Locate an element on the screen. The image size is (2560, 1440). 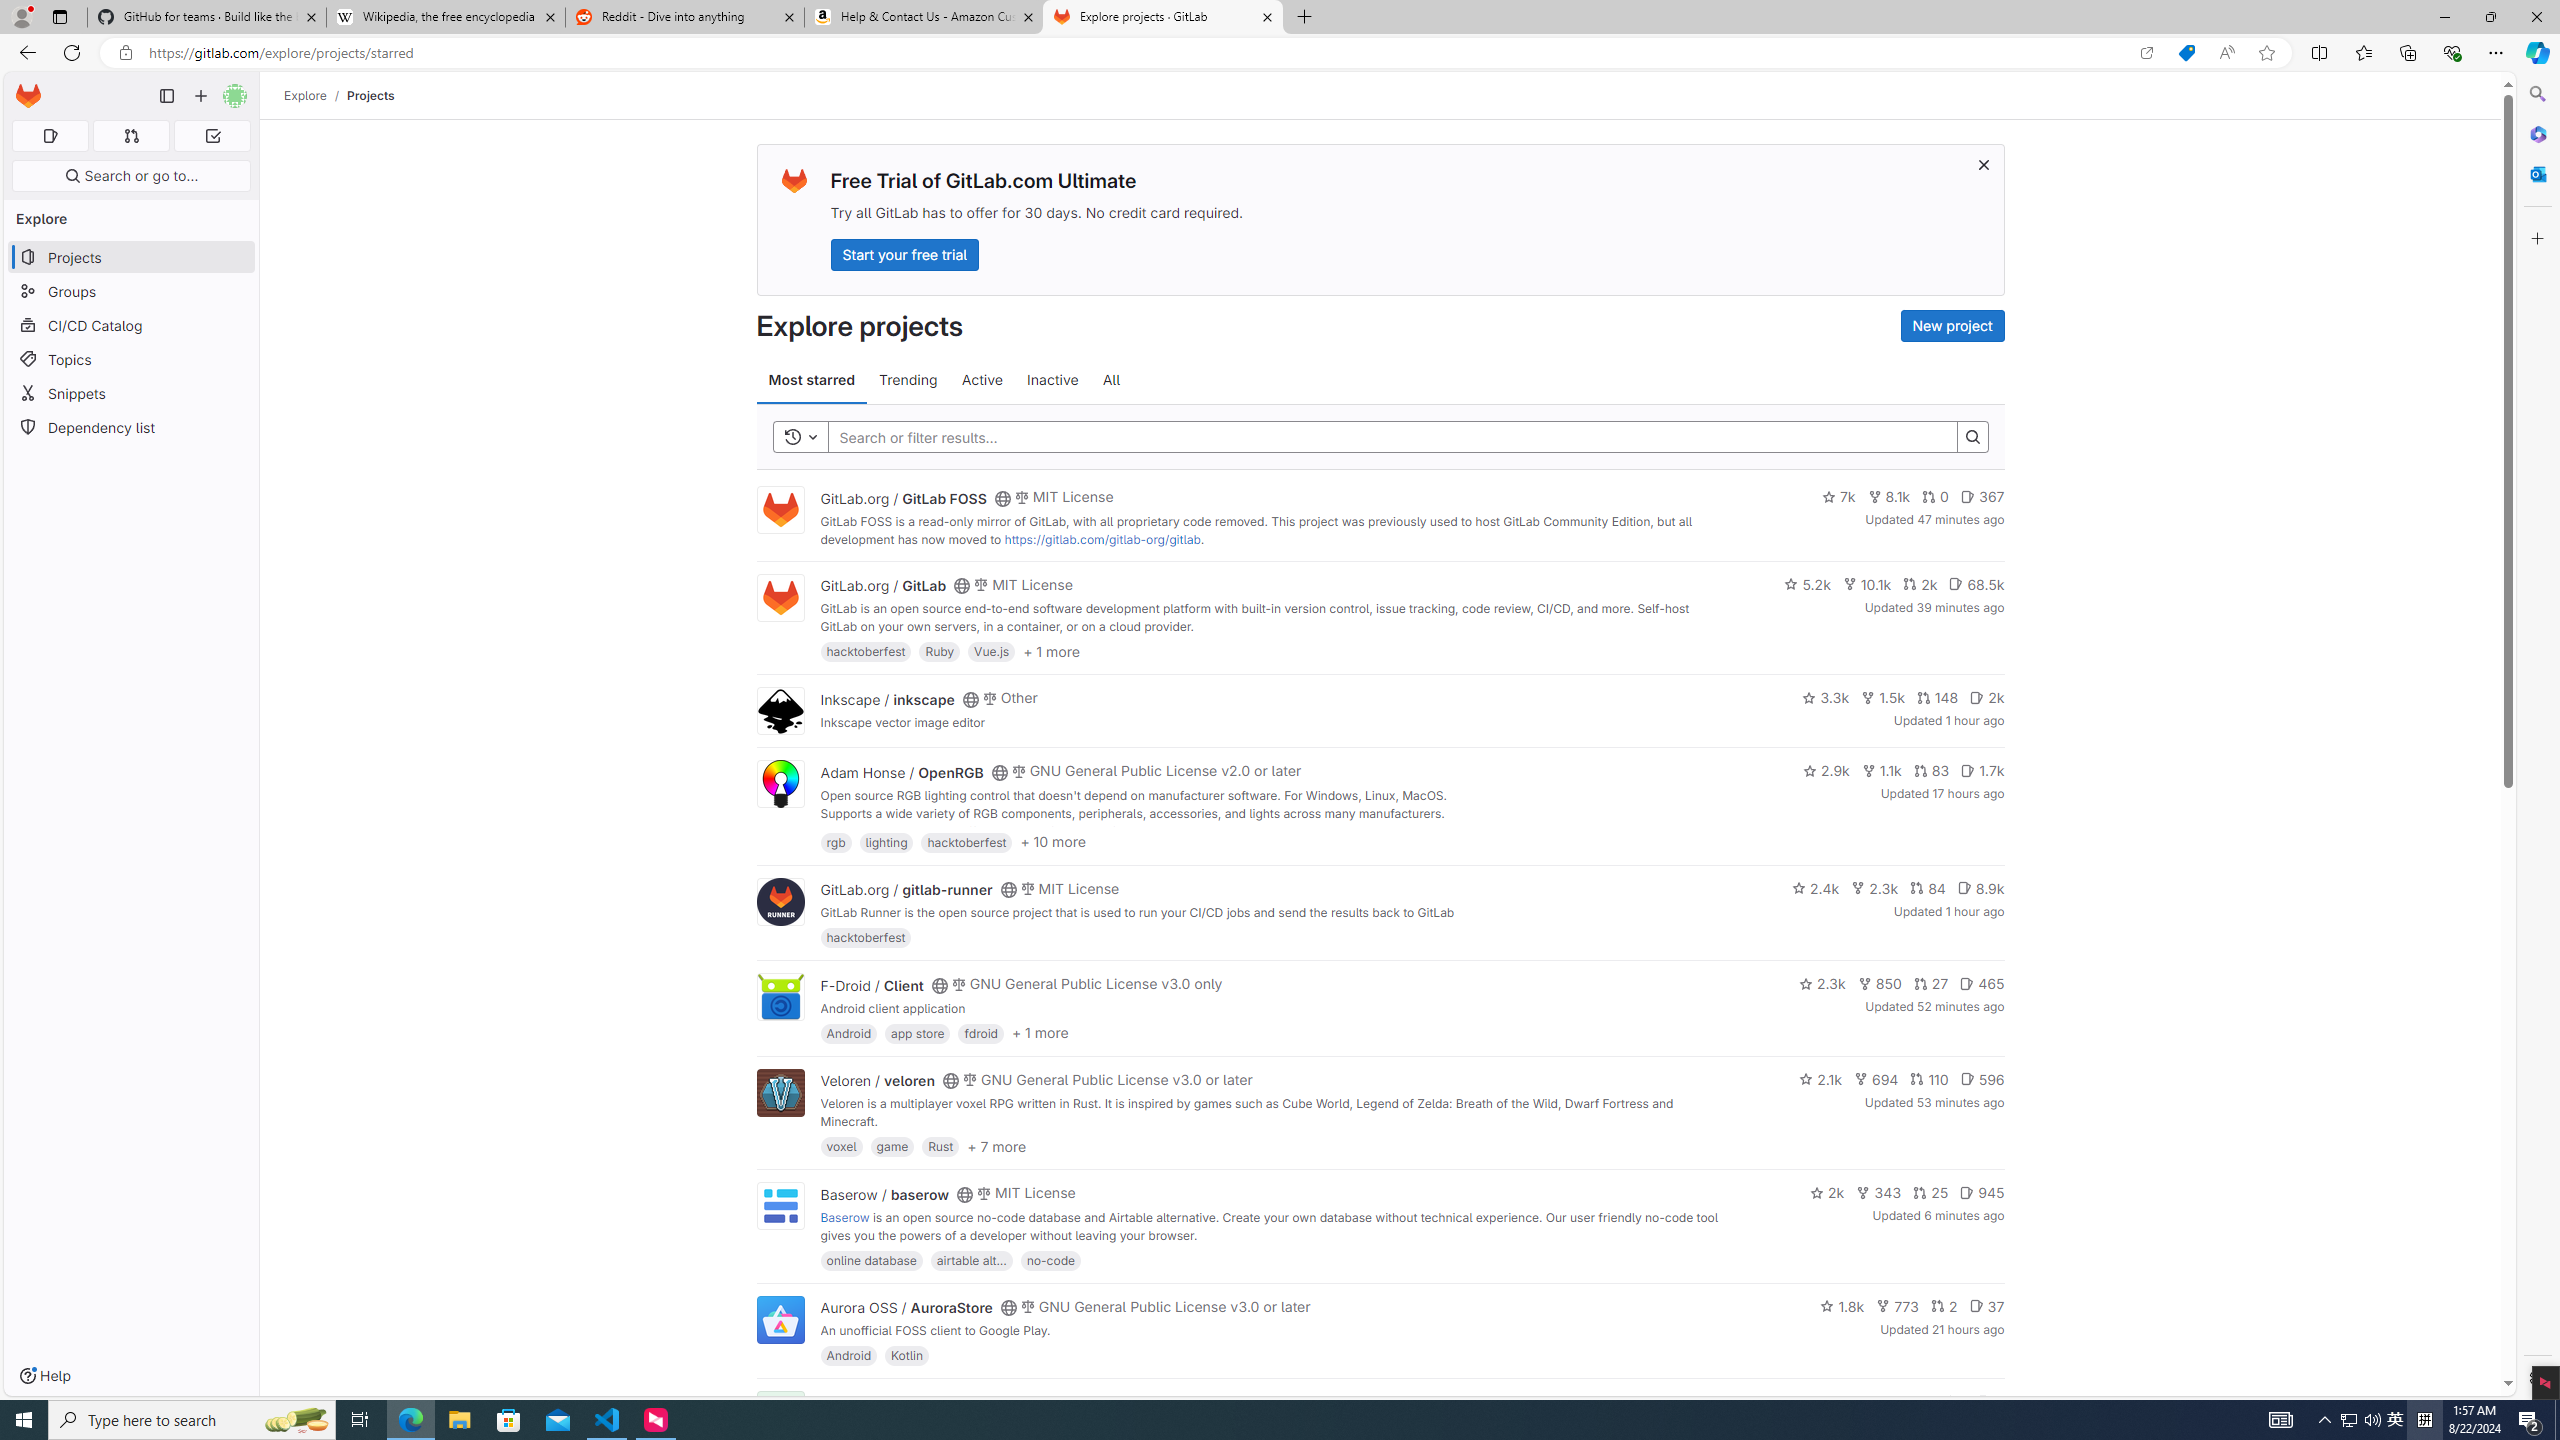
850 is located at coordinates (1879, 984).